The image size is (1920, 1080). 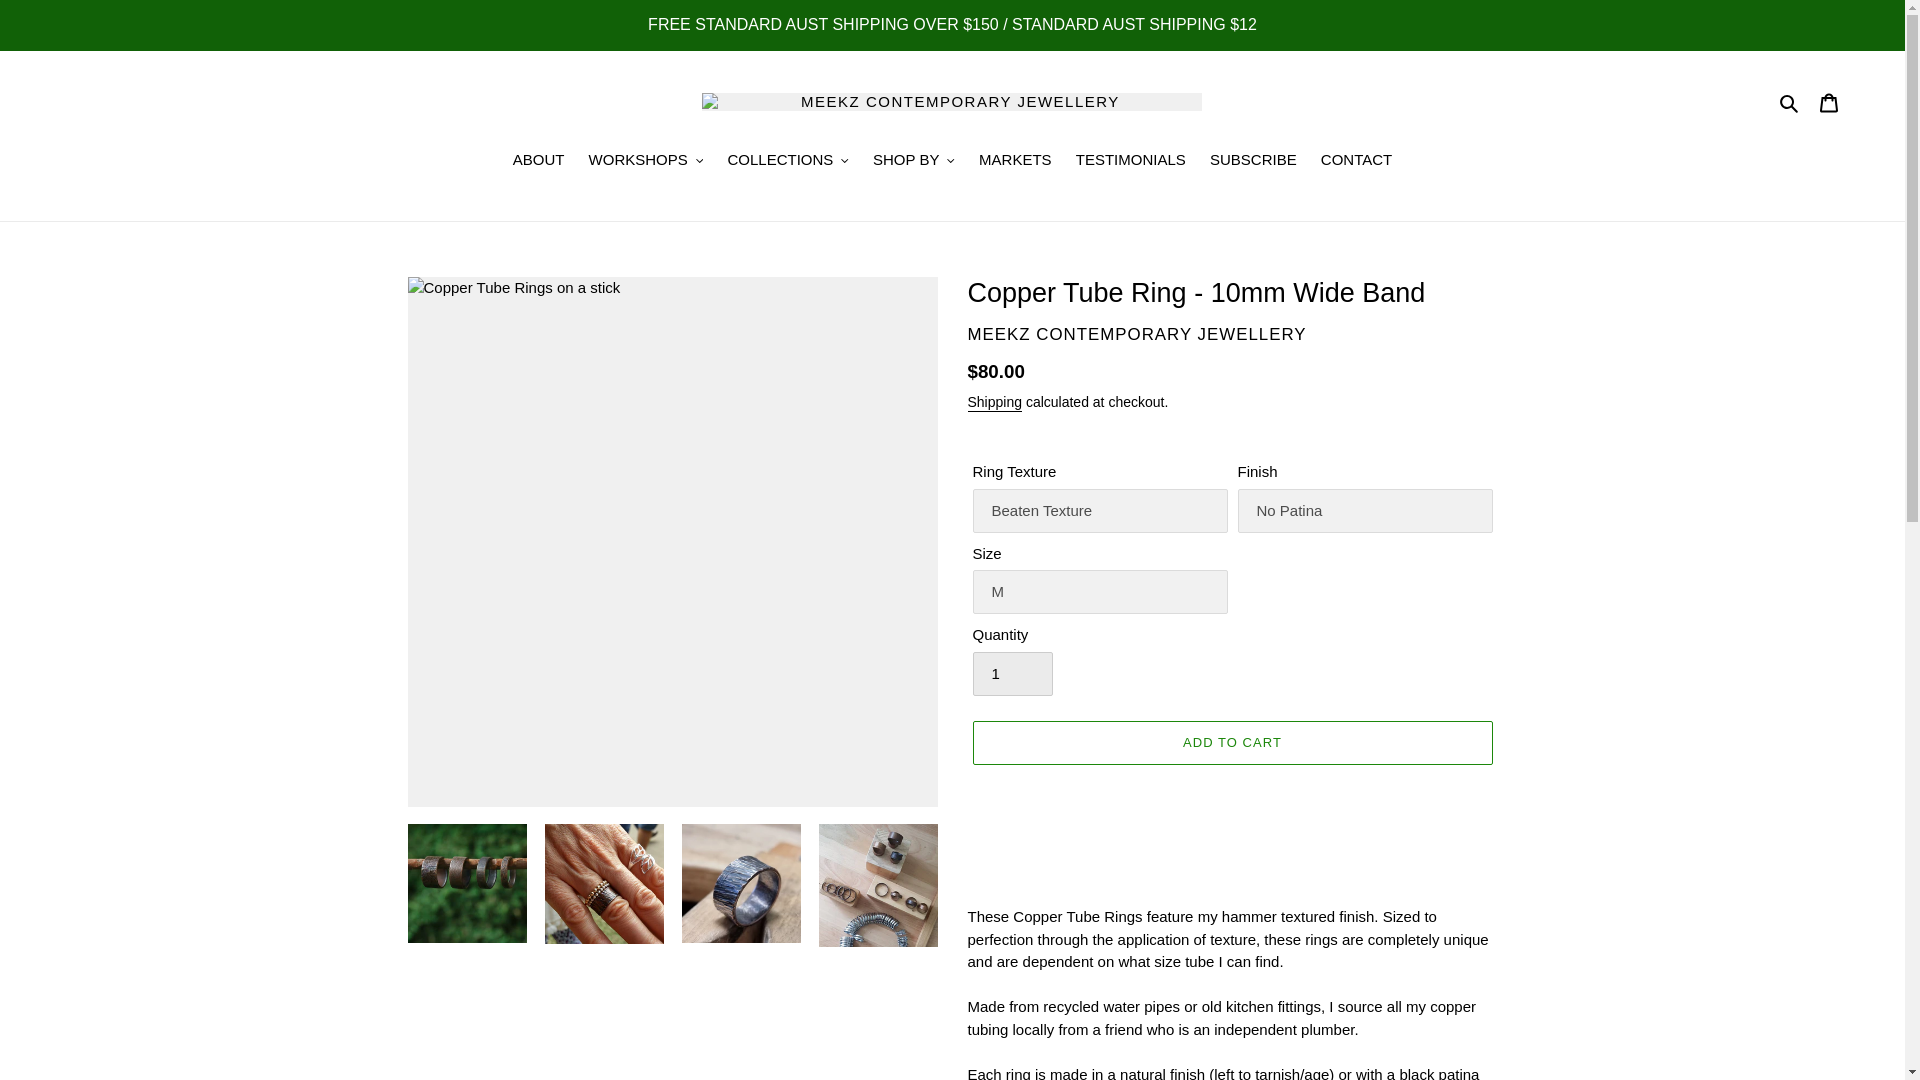 What do you see at coordinates (538, 160) in the screenshot?
I see `ABOUT` at bounding box center [538, 160].